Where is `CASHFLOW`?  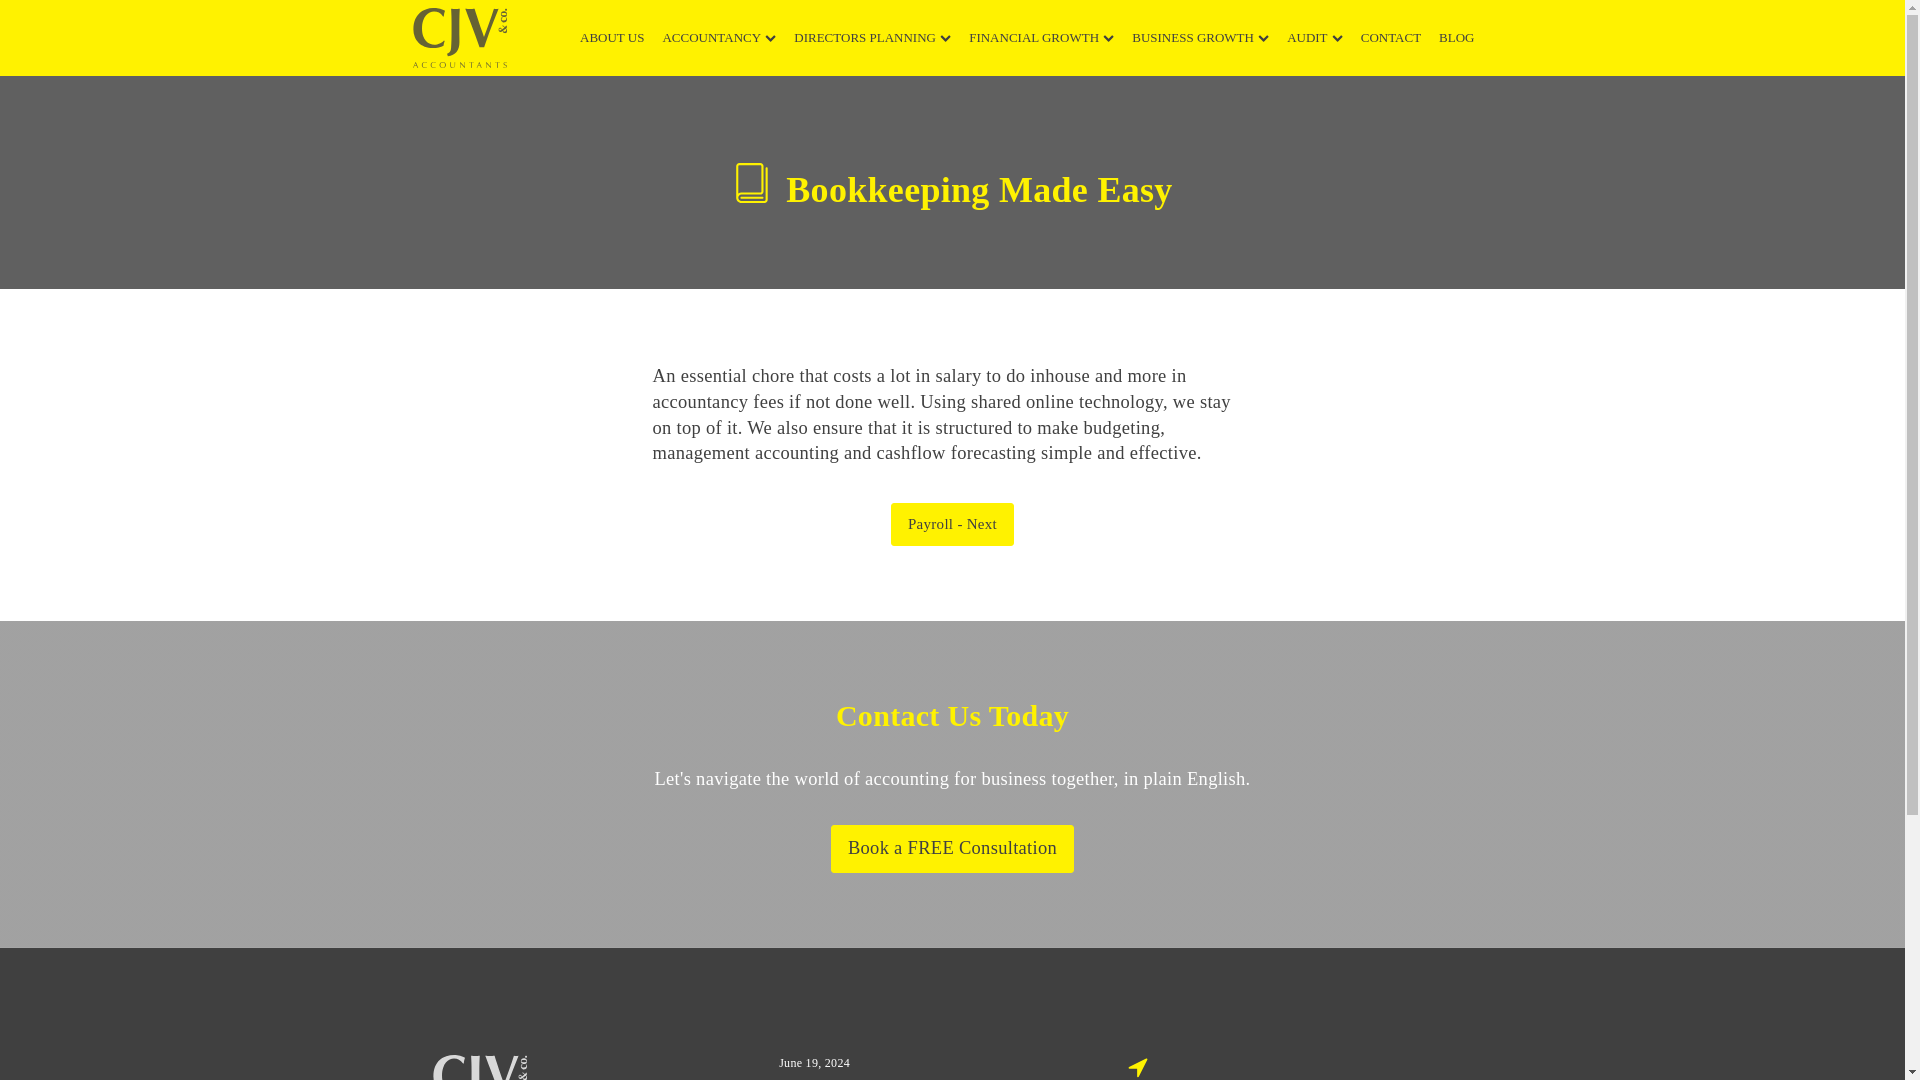 CASHFLOW is located at coordinates (1030, 230).